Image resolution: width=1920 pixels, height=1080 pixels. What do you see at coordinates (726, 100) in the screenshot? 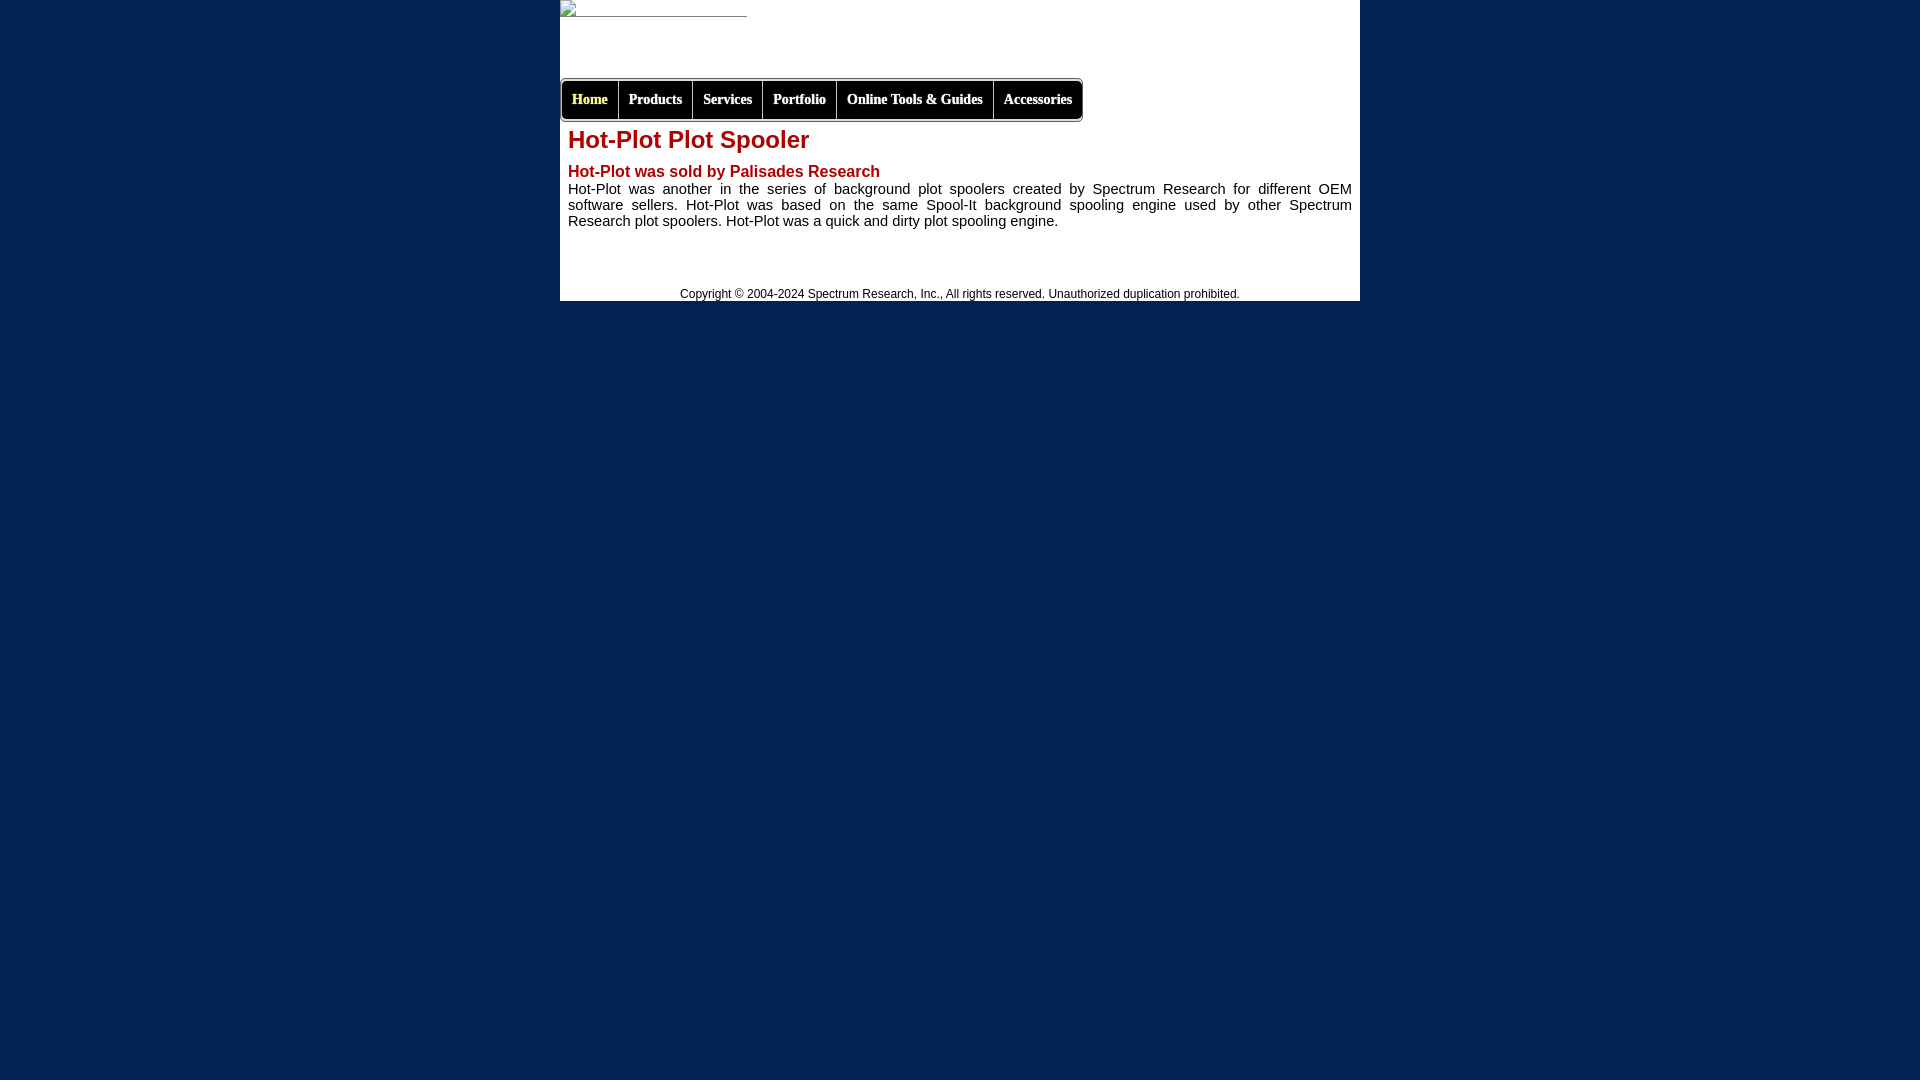
I see `Services` at bounding box center [726, 100].